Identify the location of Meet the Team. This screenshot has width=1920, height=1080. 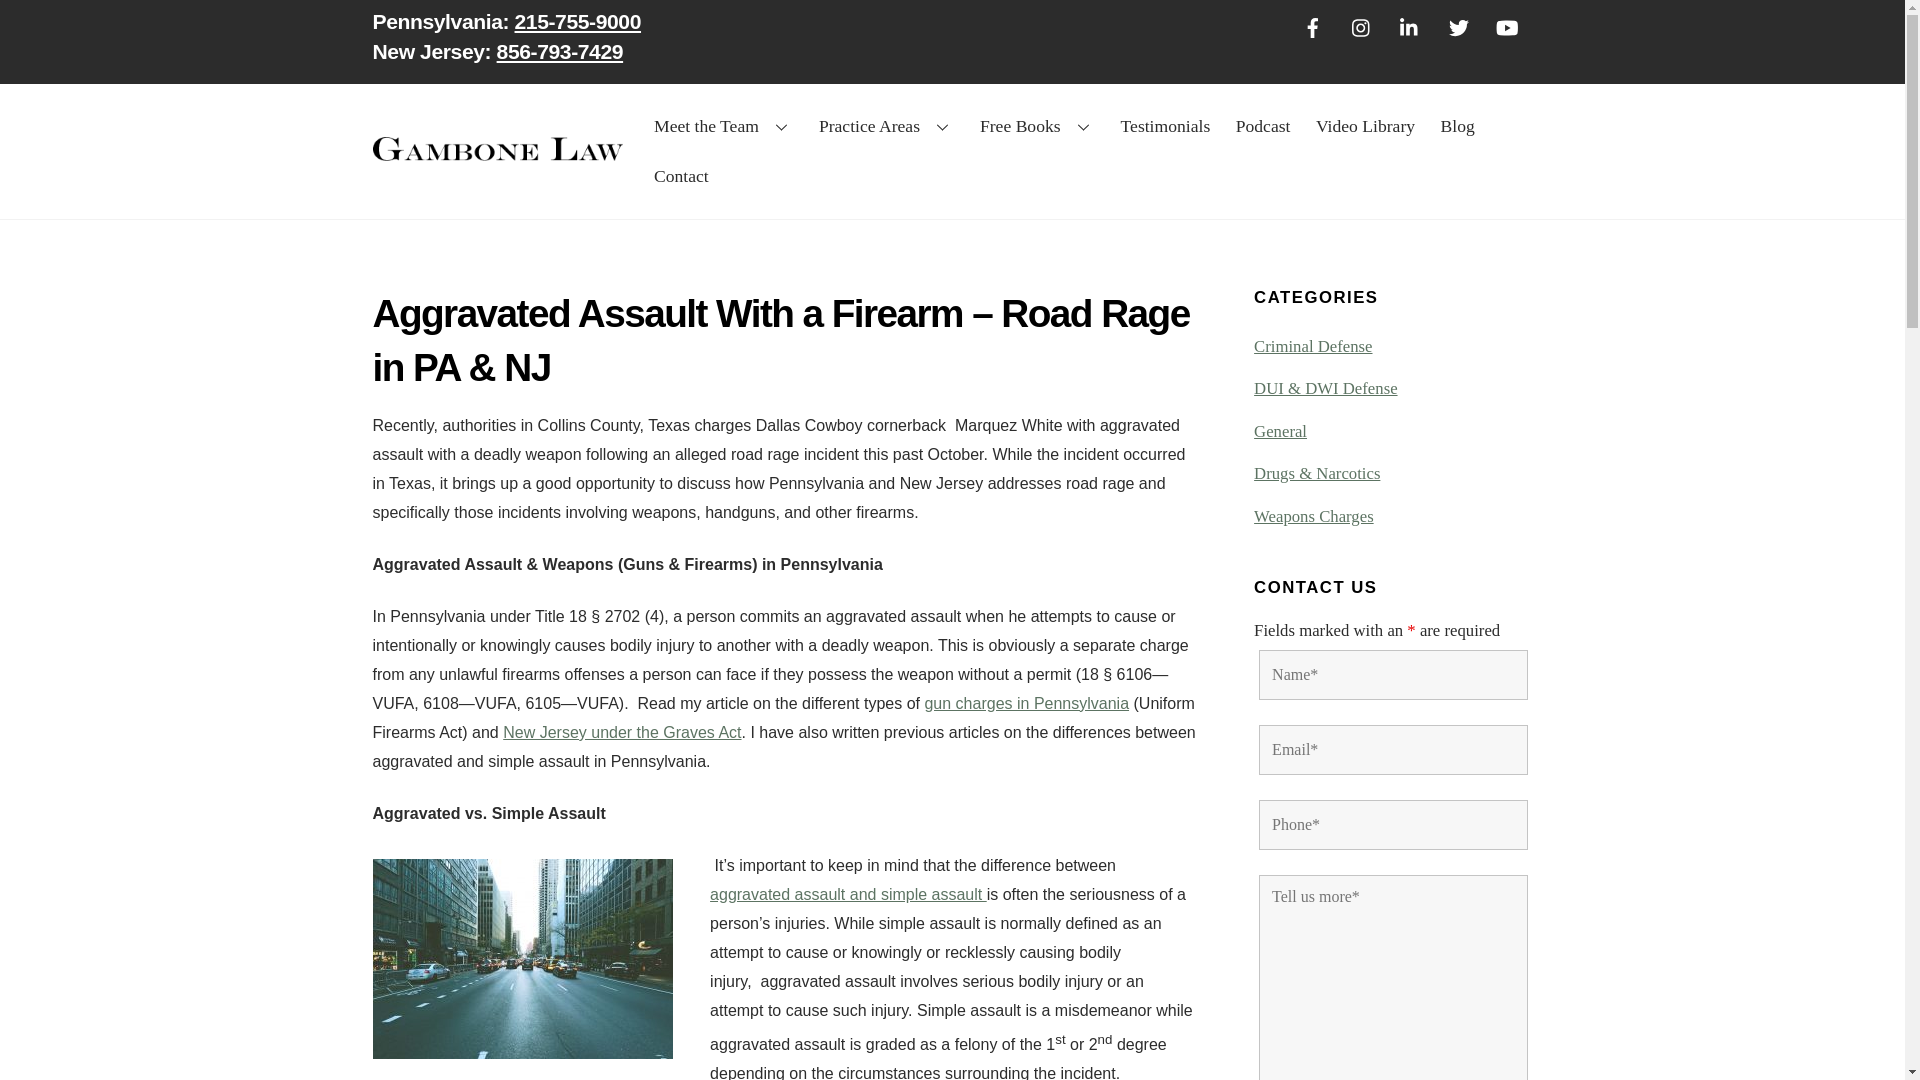
(724, 126).